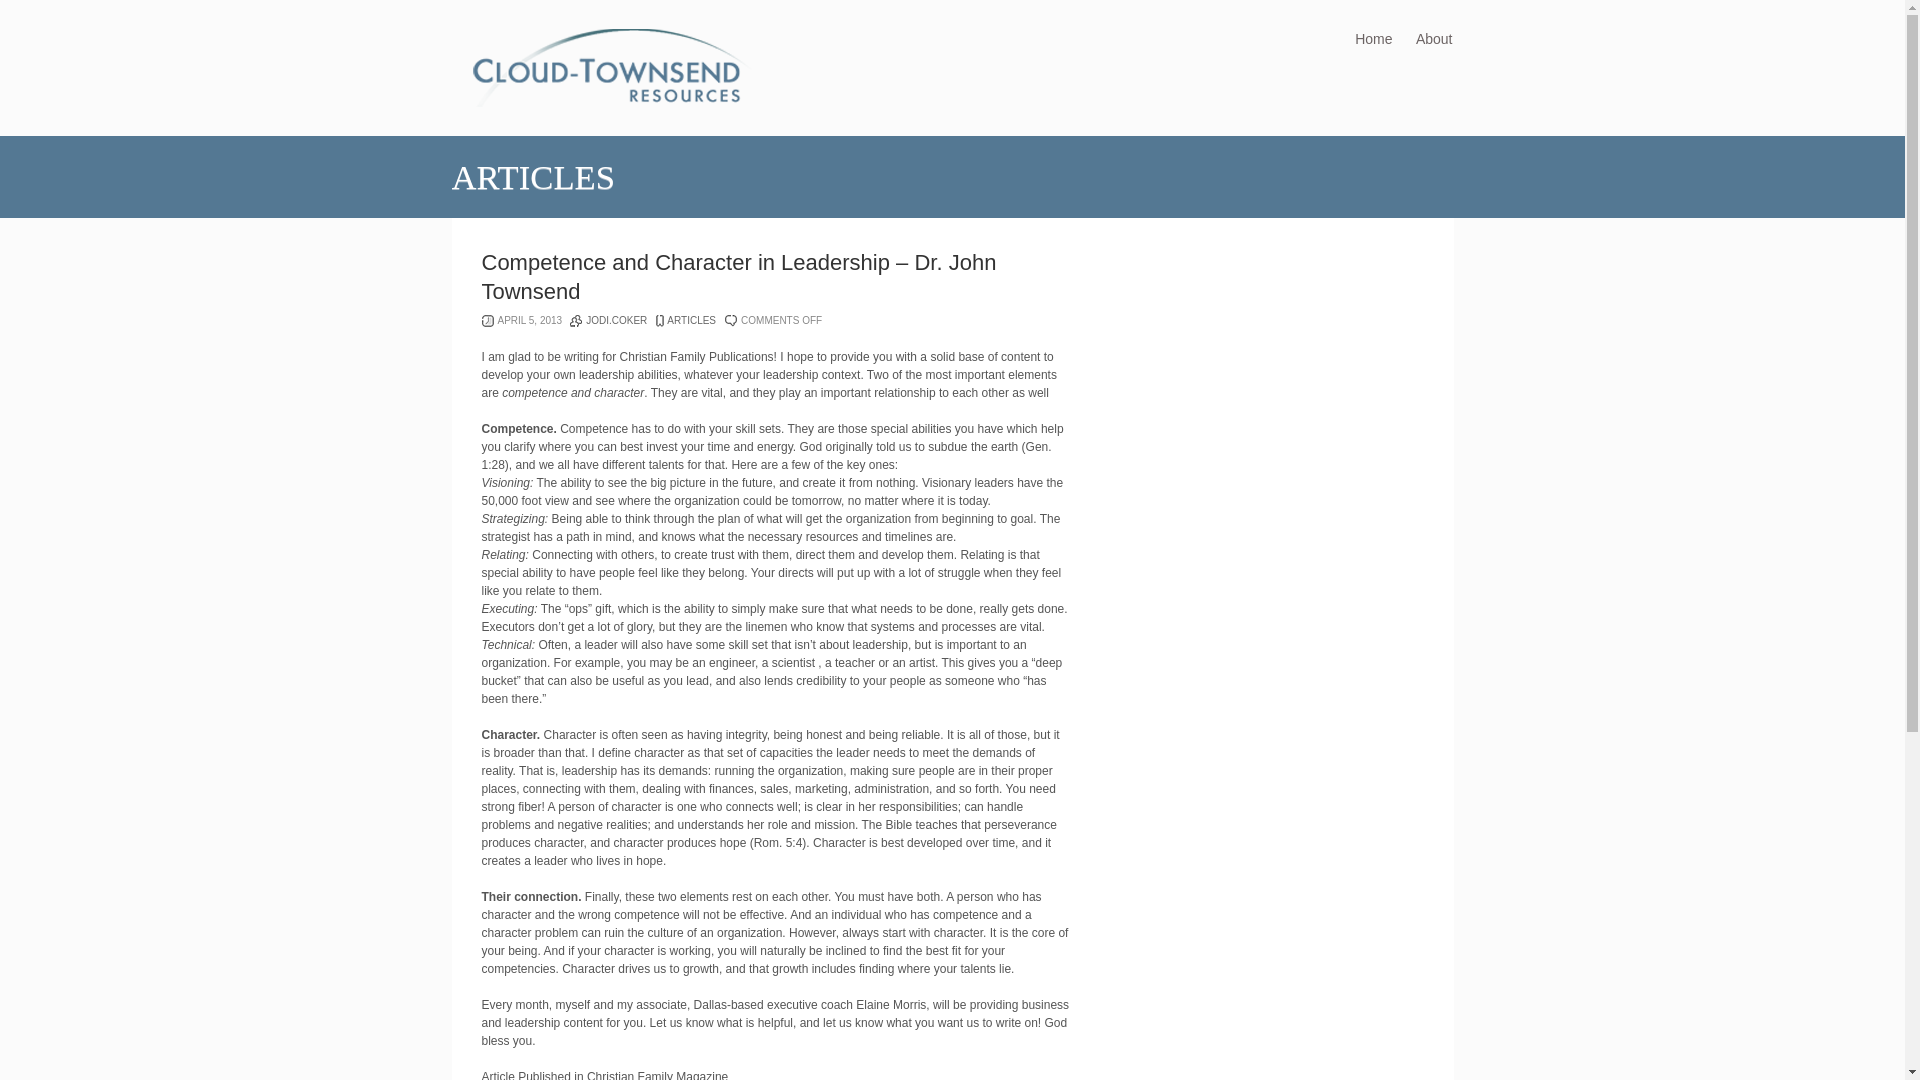 This screenshot has width=1920, height=1080. What do you see at coordinates (616, 320) in the screenshot?
I see `JODI.COKER` at bounding box center [616, 320].